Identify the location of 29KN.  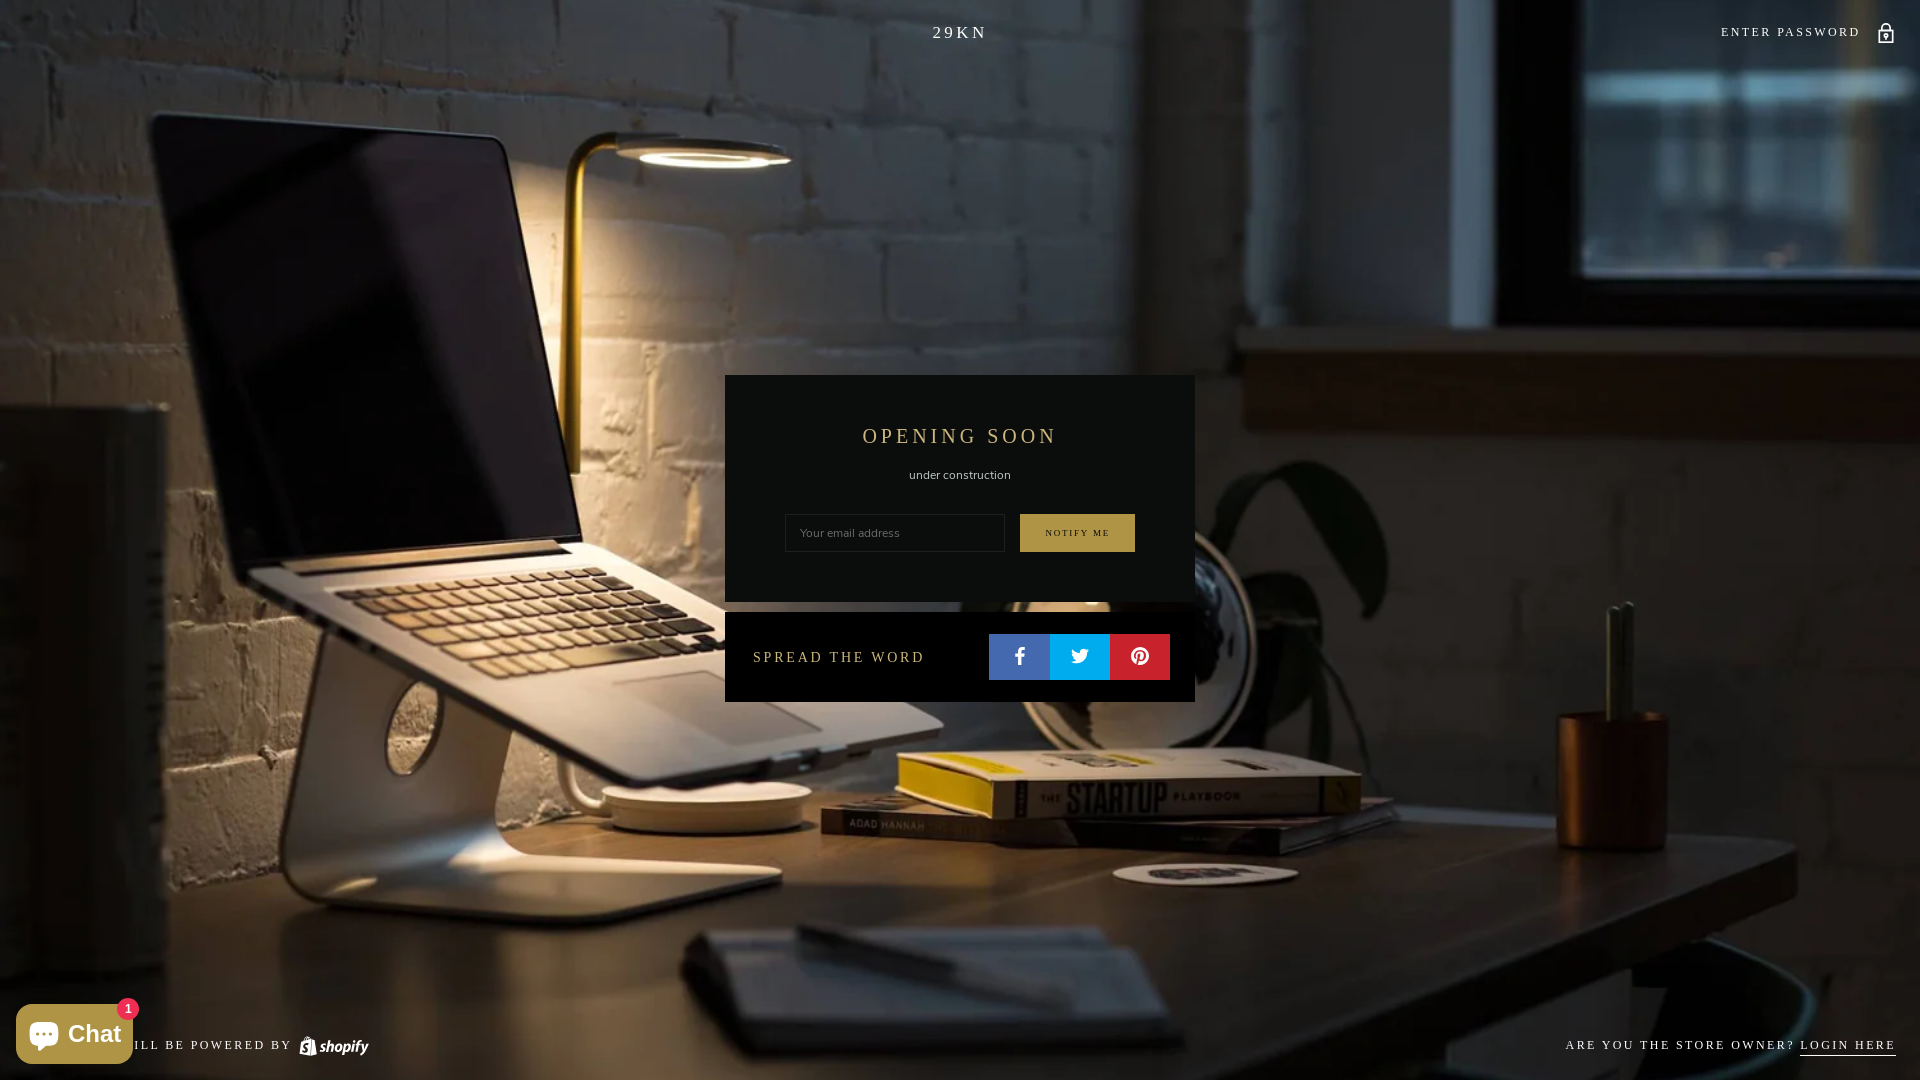
(960, 32).